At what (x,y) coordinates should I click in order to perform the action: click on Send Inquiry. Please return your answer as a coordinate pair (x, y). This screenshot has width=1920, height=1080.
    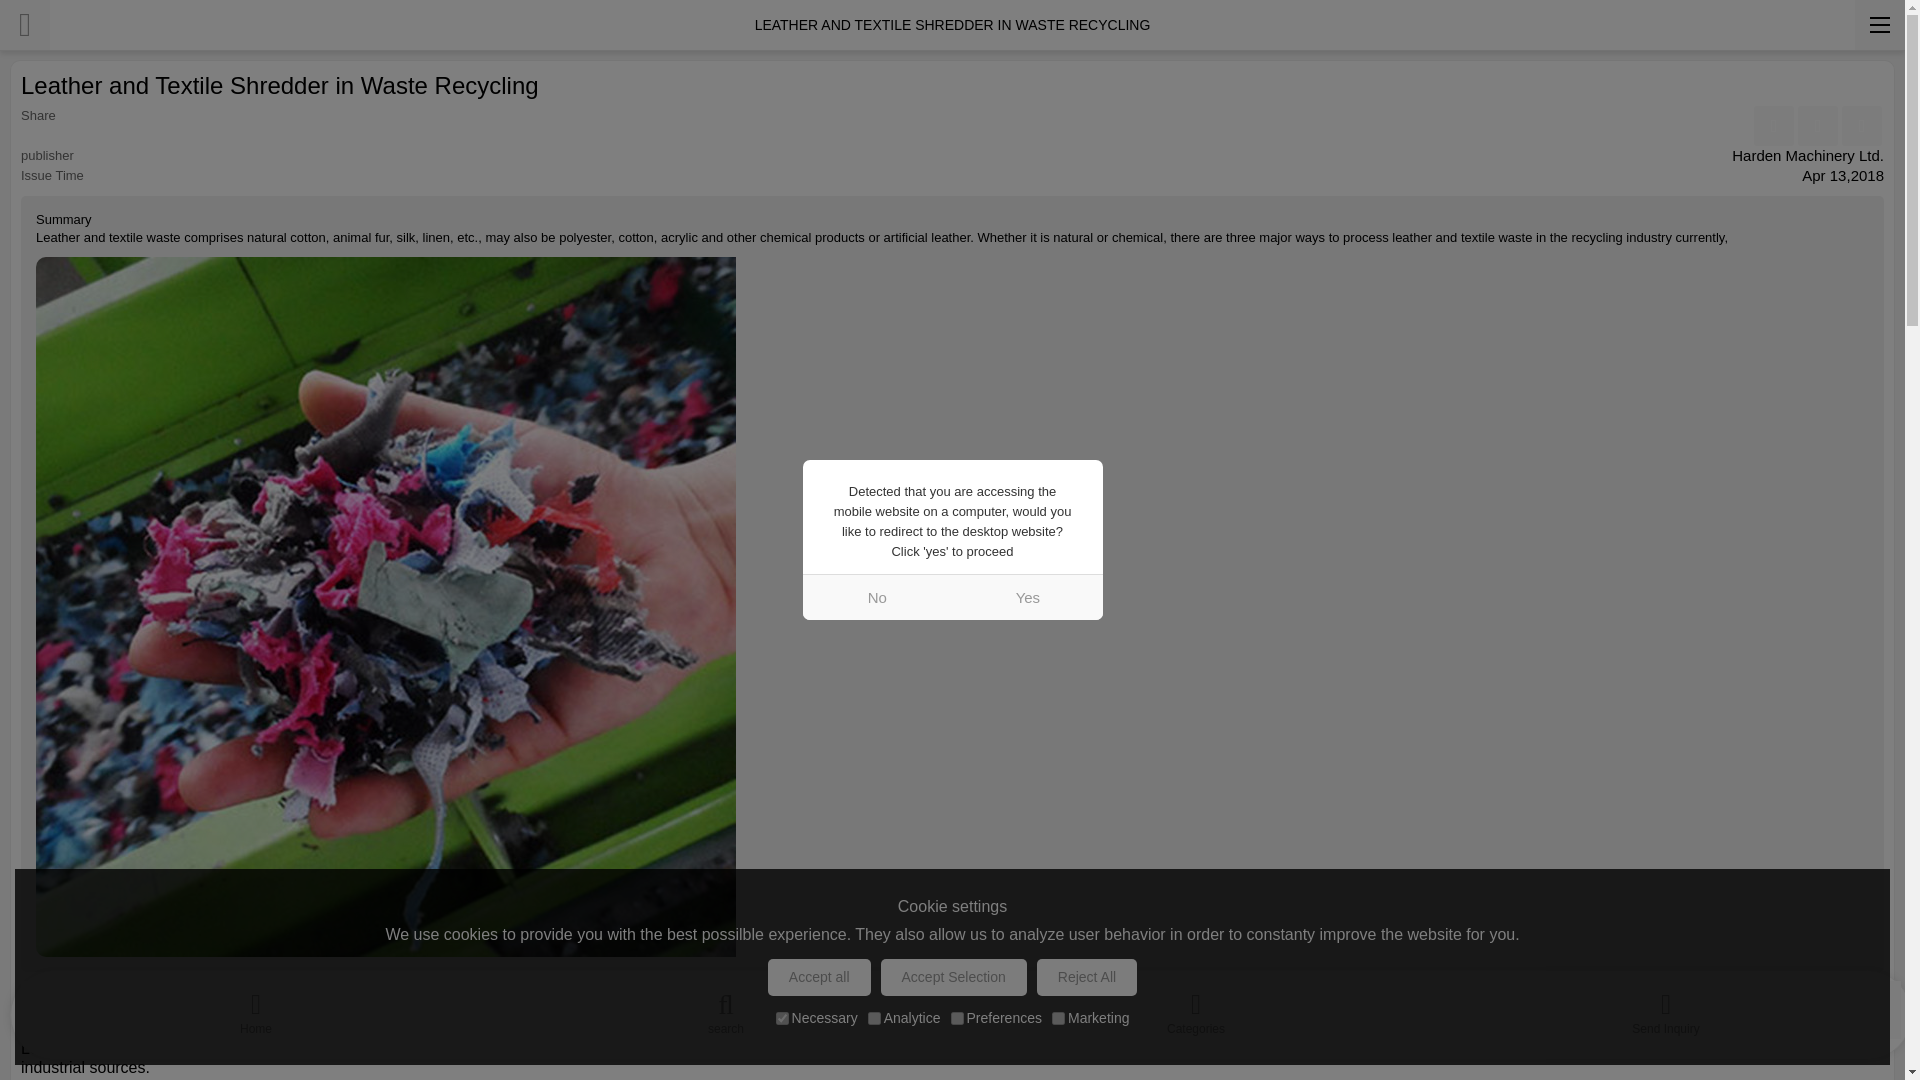
    Looking at the image, I should click on (1665, 1009).